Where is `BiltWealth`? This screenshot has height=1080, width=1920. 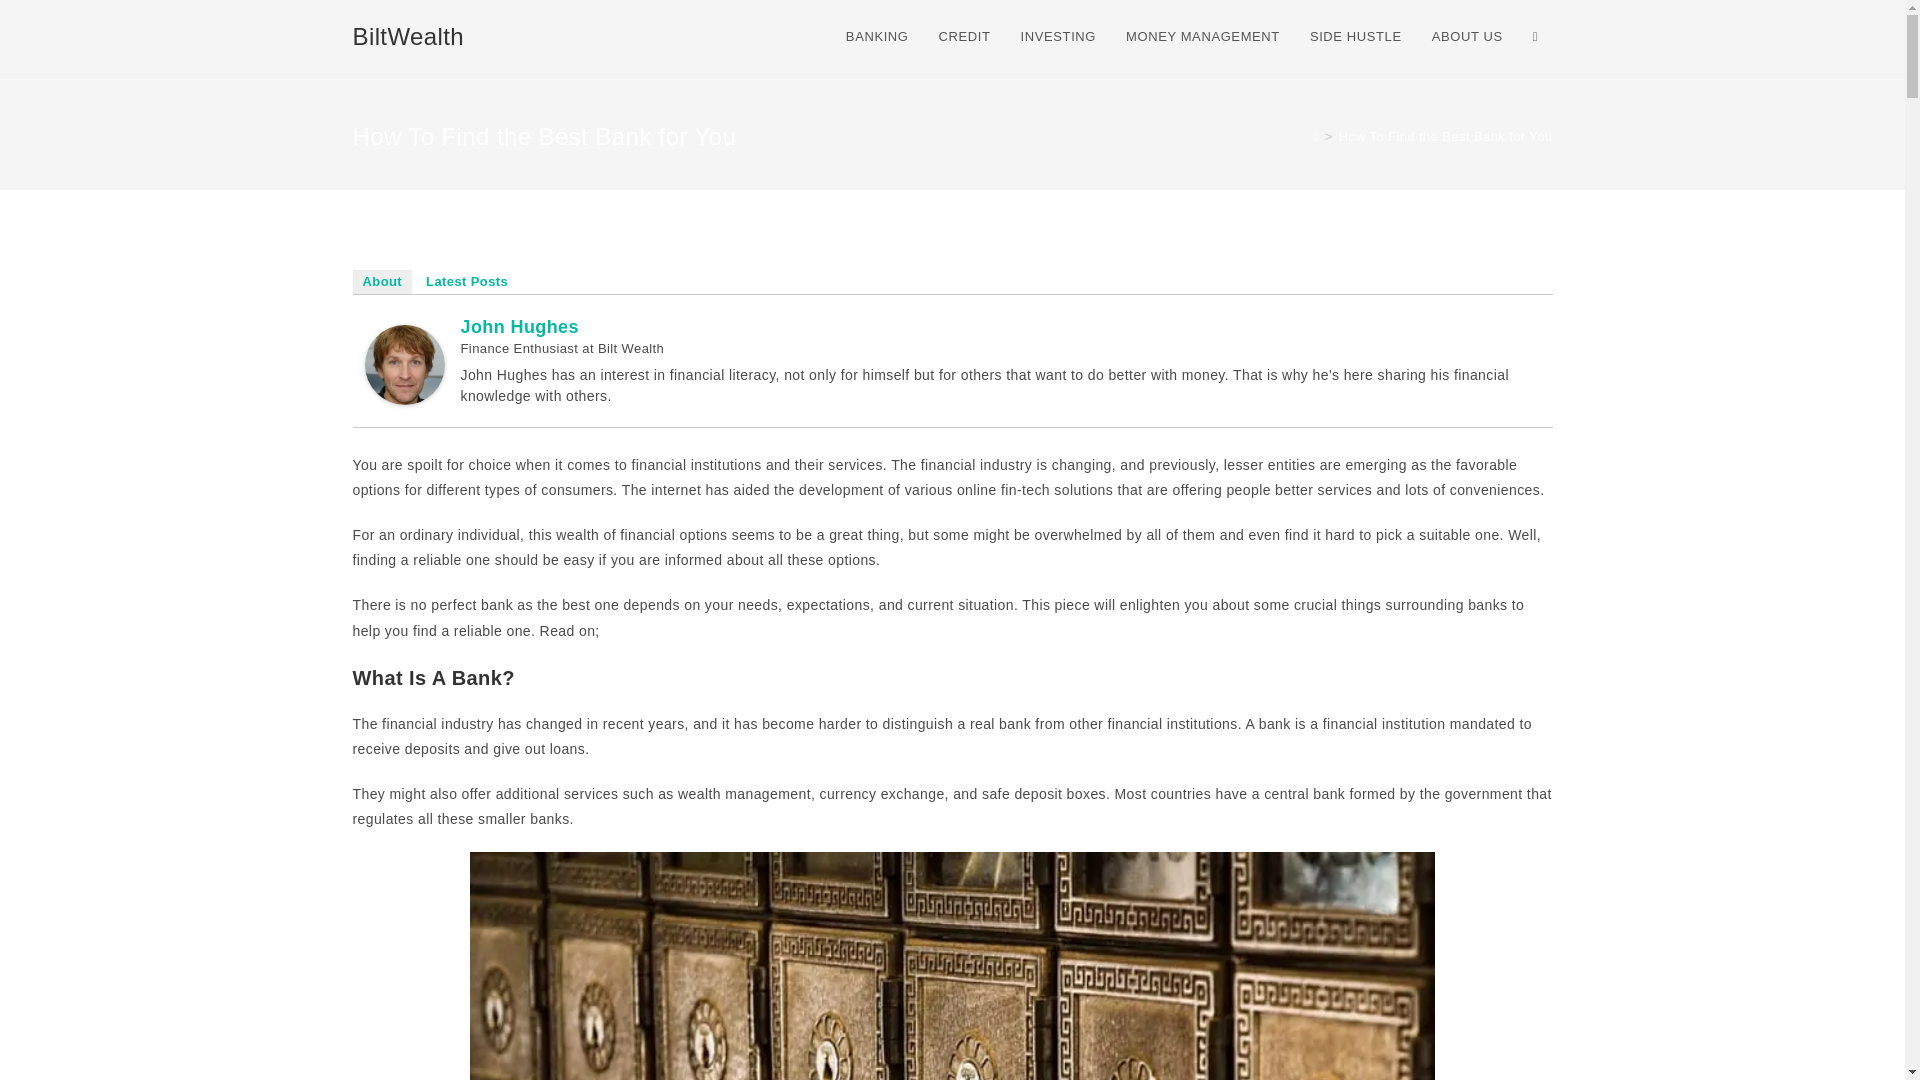 BiltWealth is located at coordinates (408, 36).